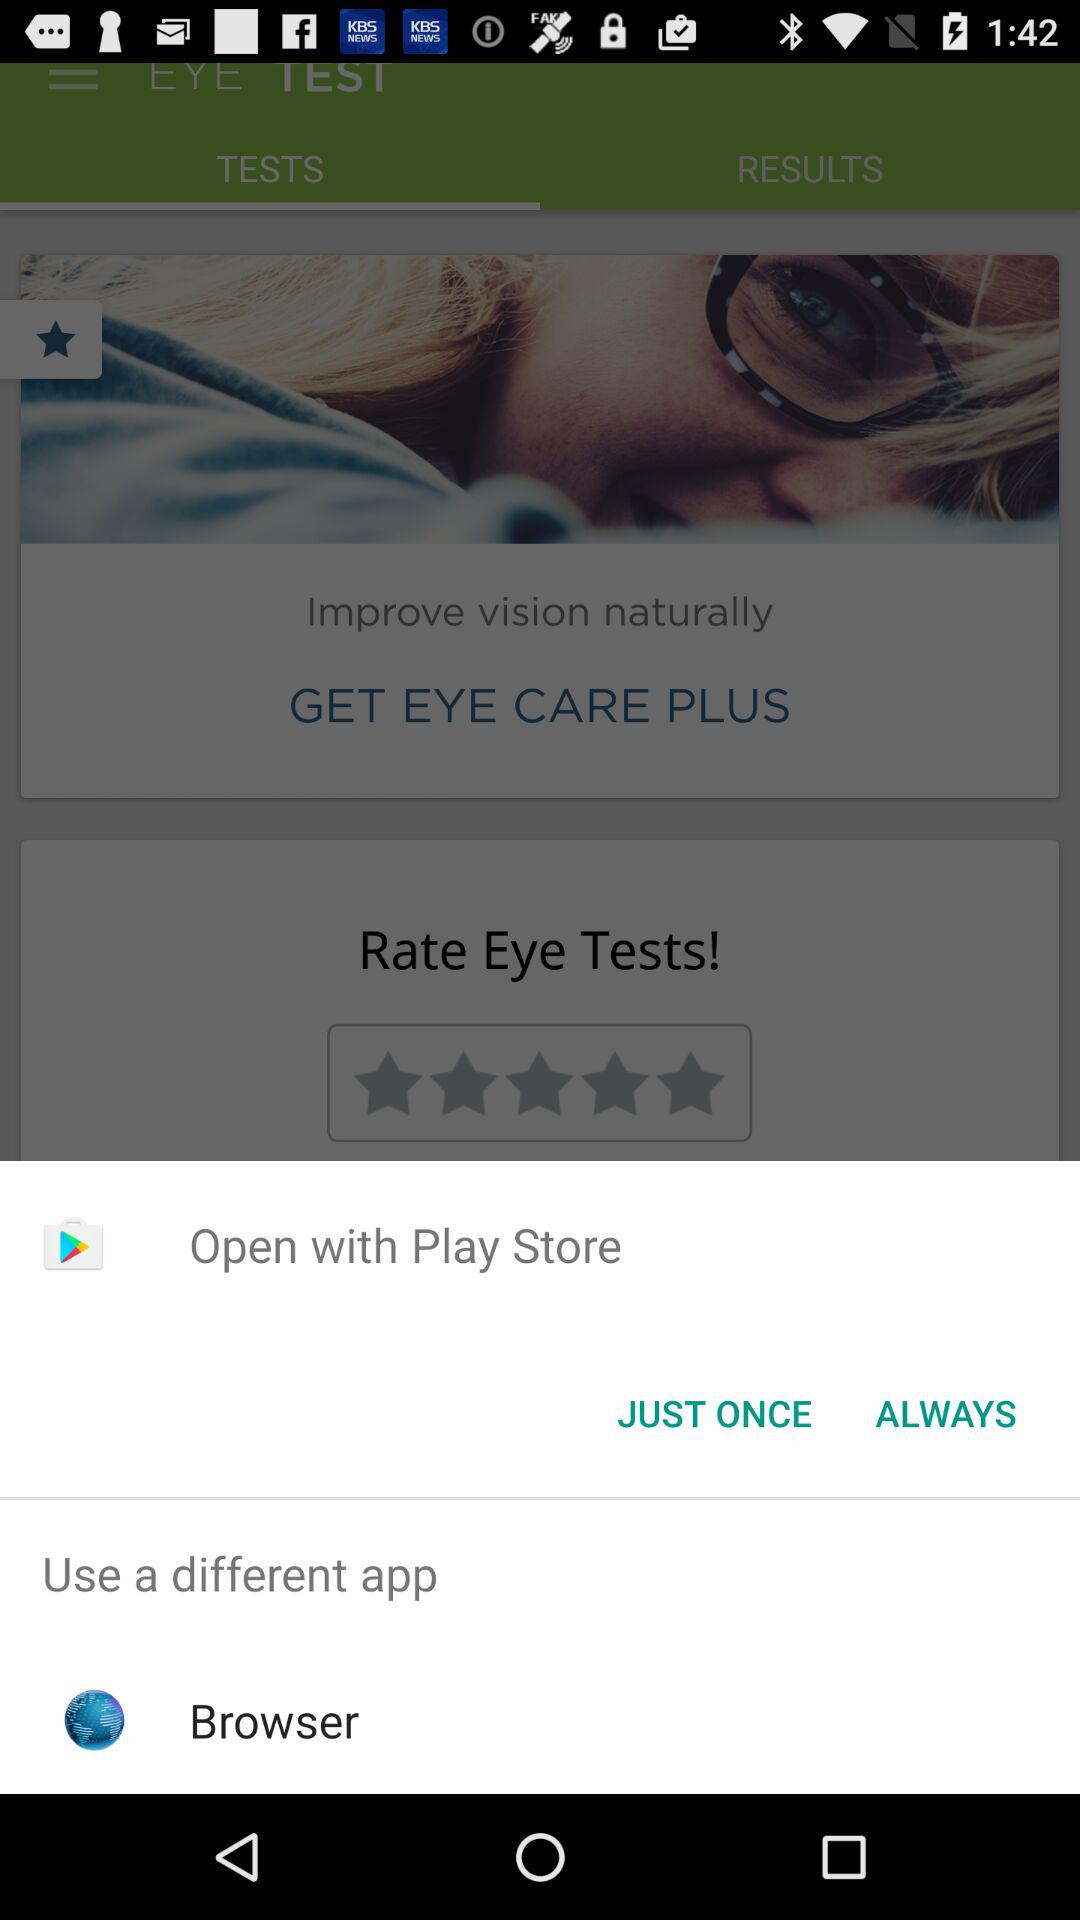 The width and height of the screenshot is (1080, 1920). Describe the element at coordinates (540, 1574) in the screenshot. I see `scroll until use a different icon` at that location.